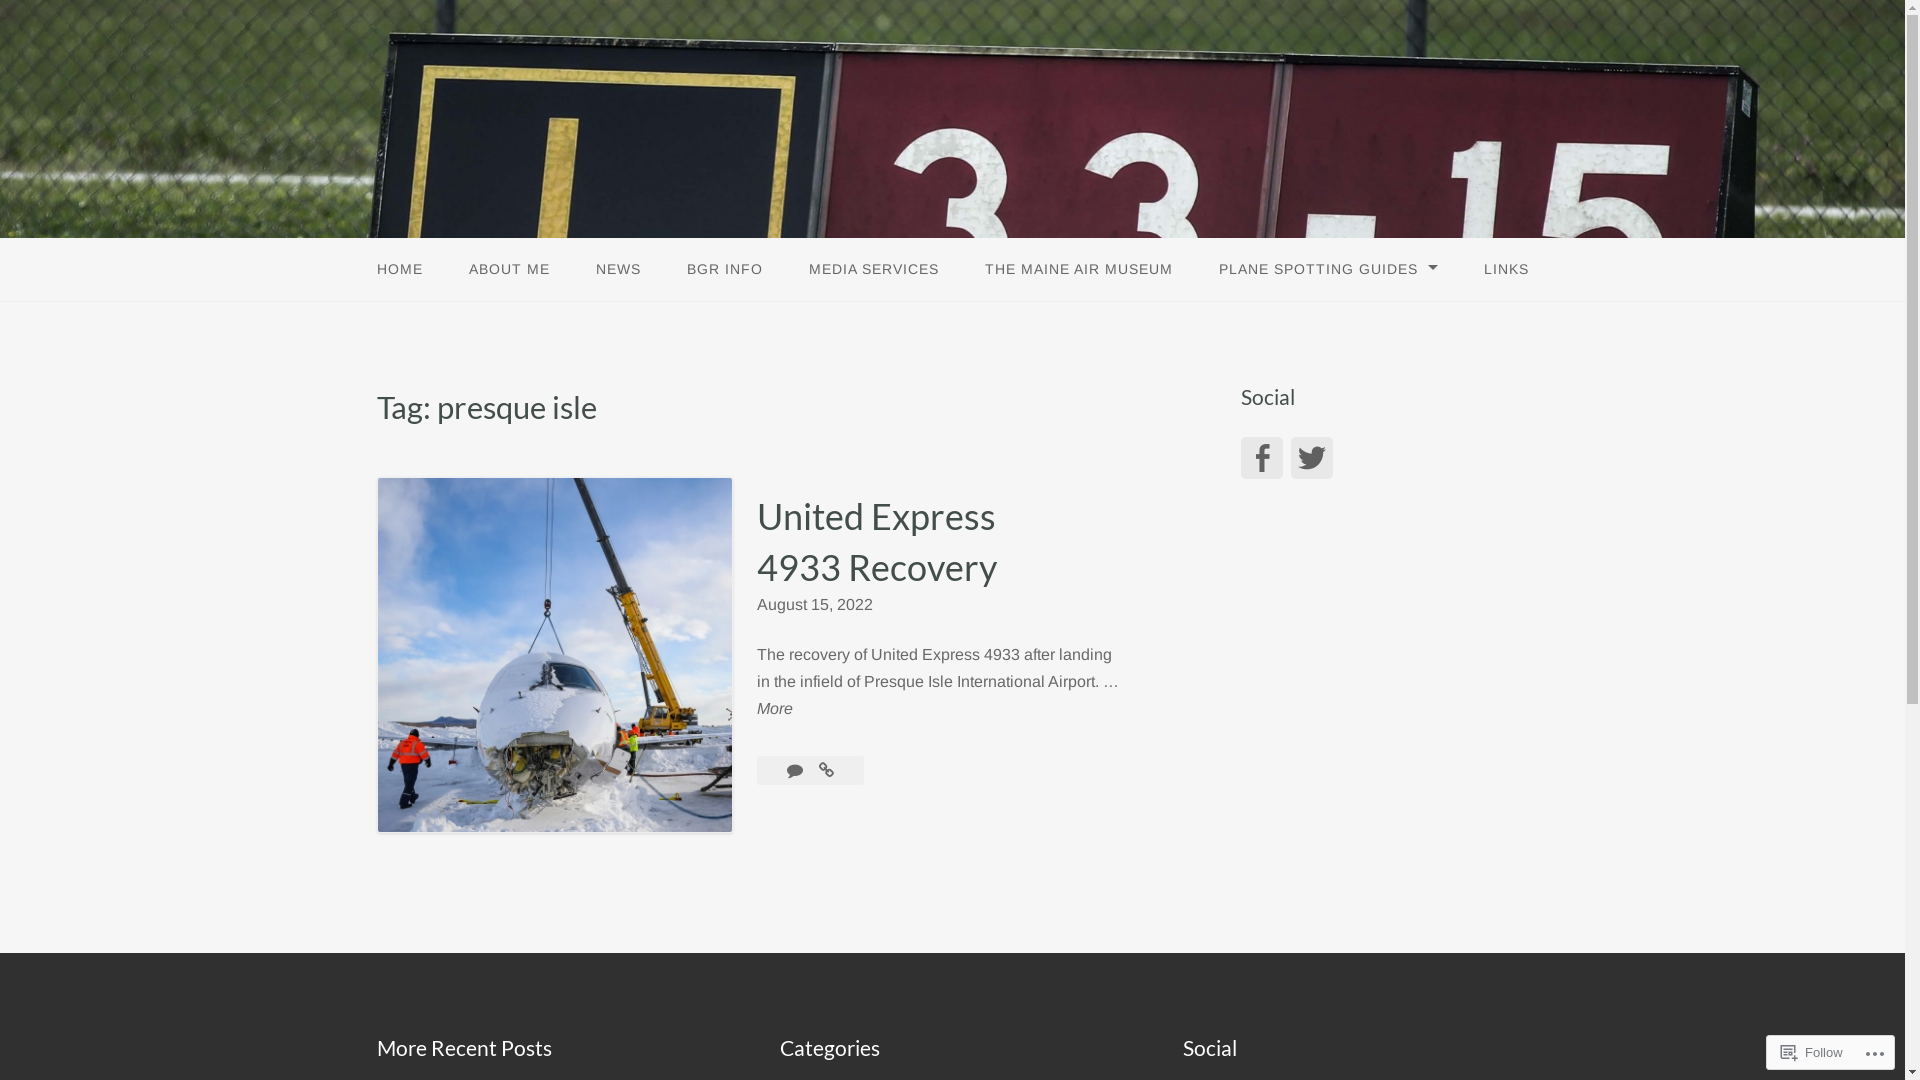 The height and width of the screenshot is (1080, 1920). Describe the element at coordinates (1812, 1052) in the screenshot. I see `Follow` at that location.